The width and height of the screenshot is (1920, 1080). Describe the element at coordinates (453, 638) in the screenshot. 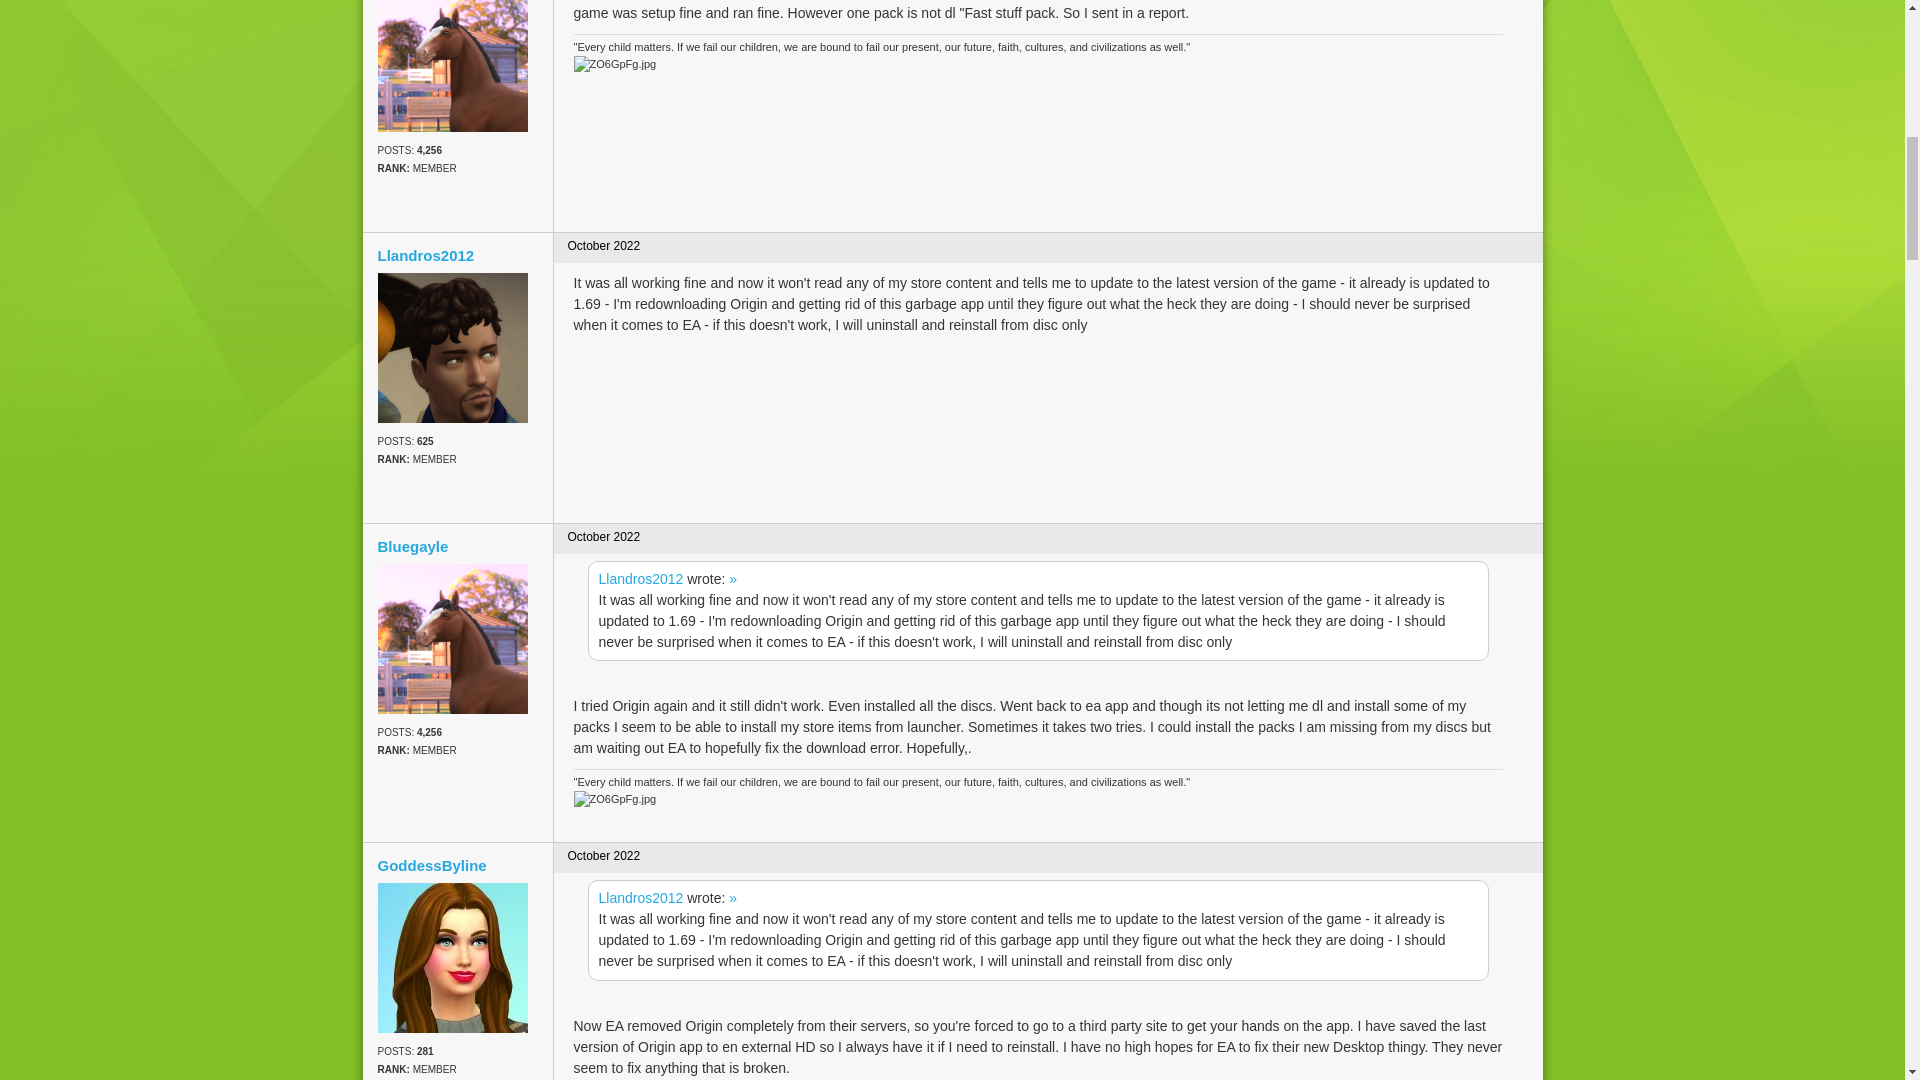

I see `Bluegayle` at that location.